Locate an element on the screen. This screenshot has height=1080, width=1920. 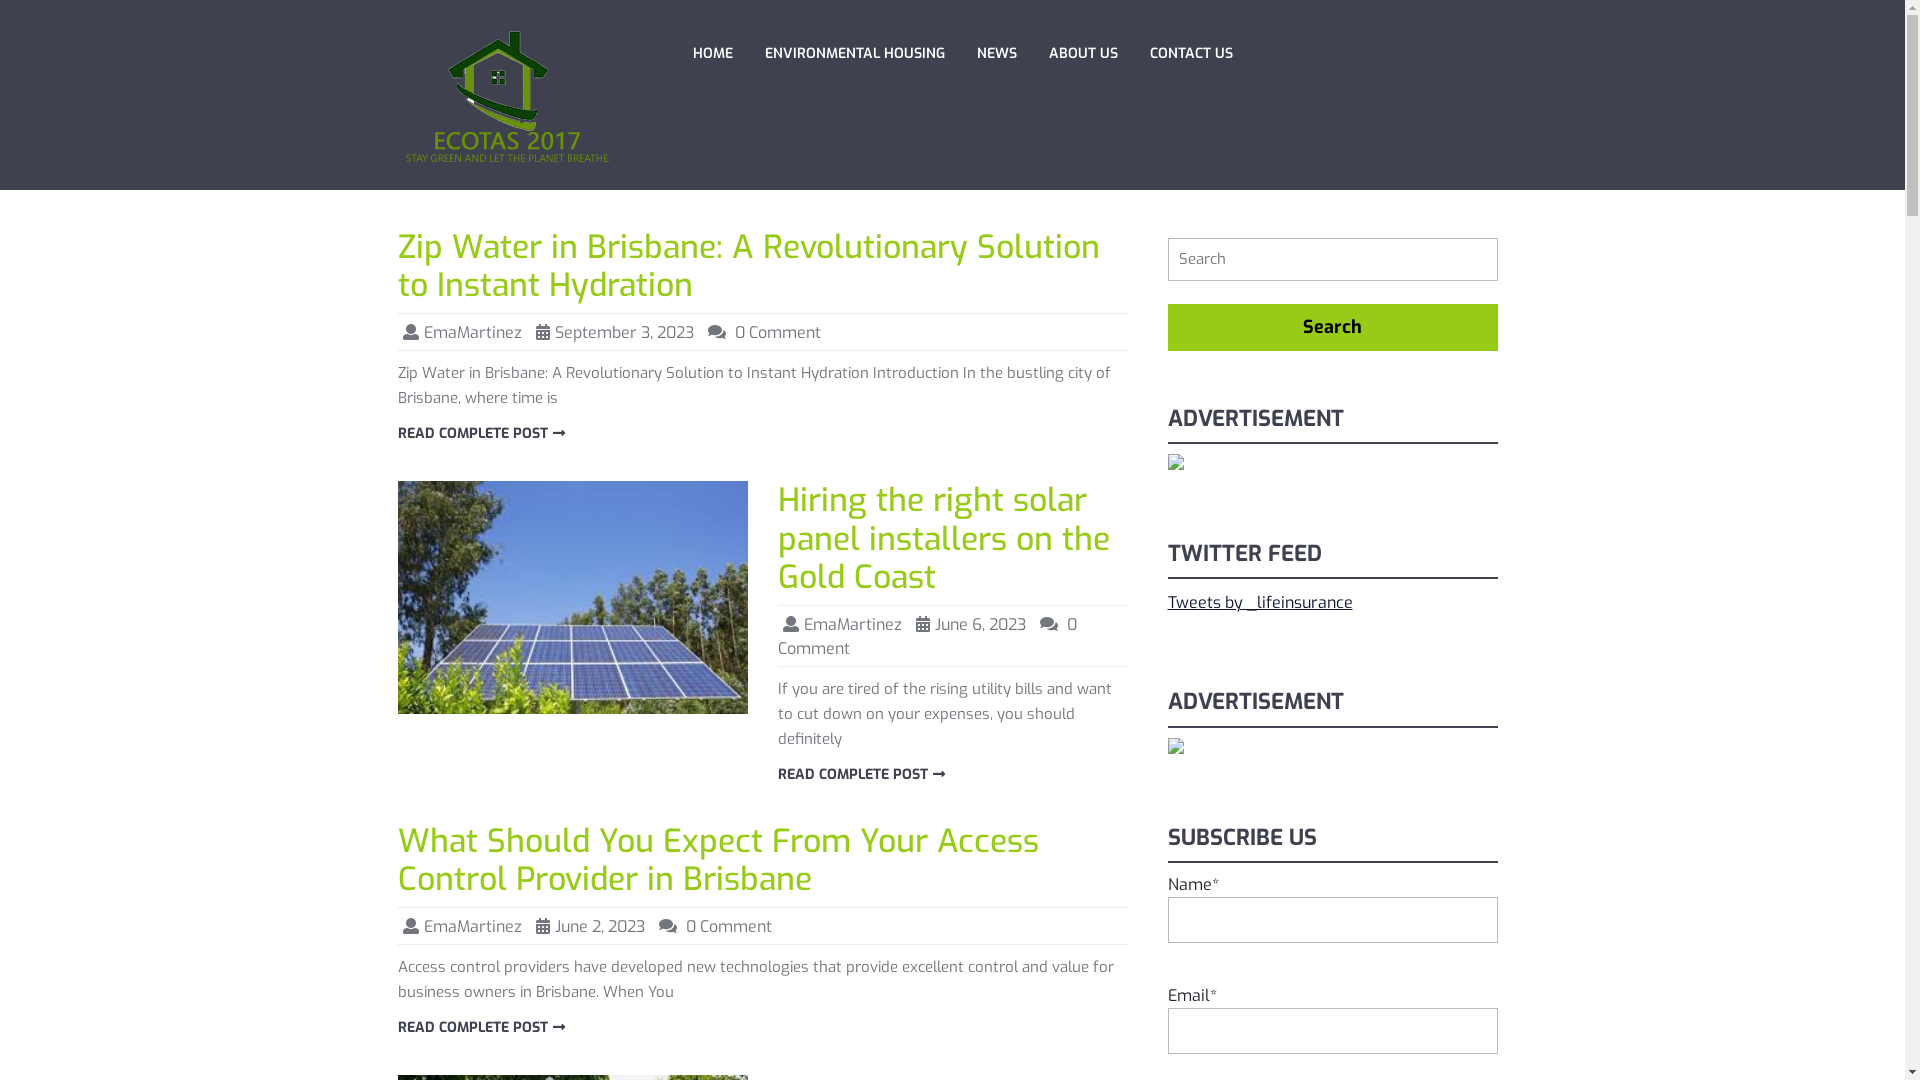
Tweets by _lifeinsurance is located at coordinates (1260, 602).